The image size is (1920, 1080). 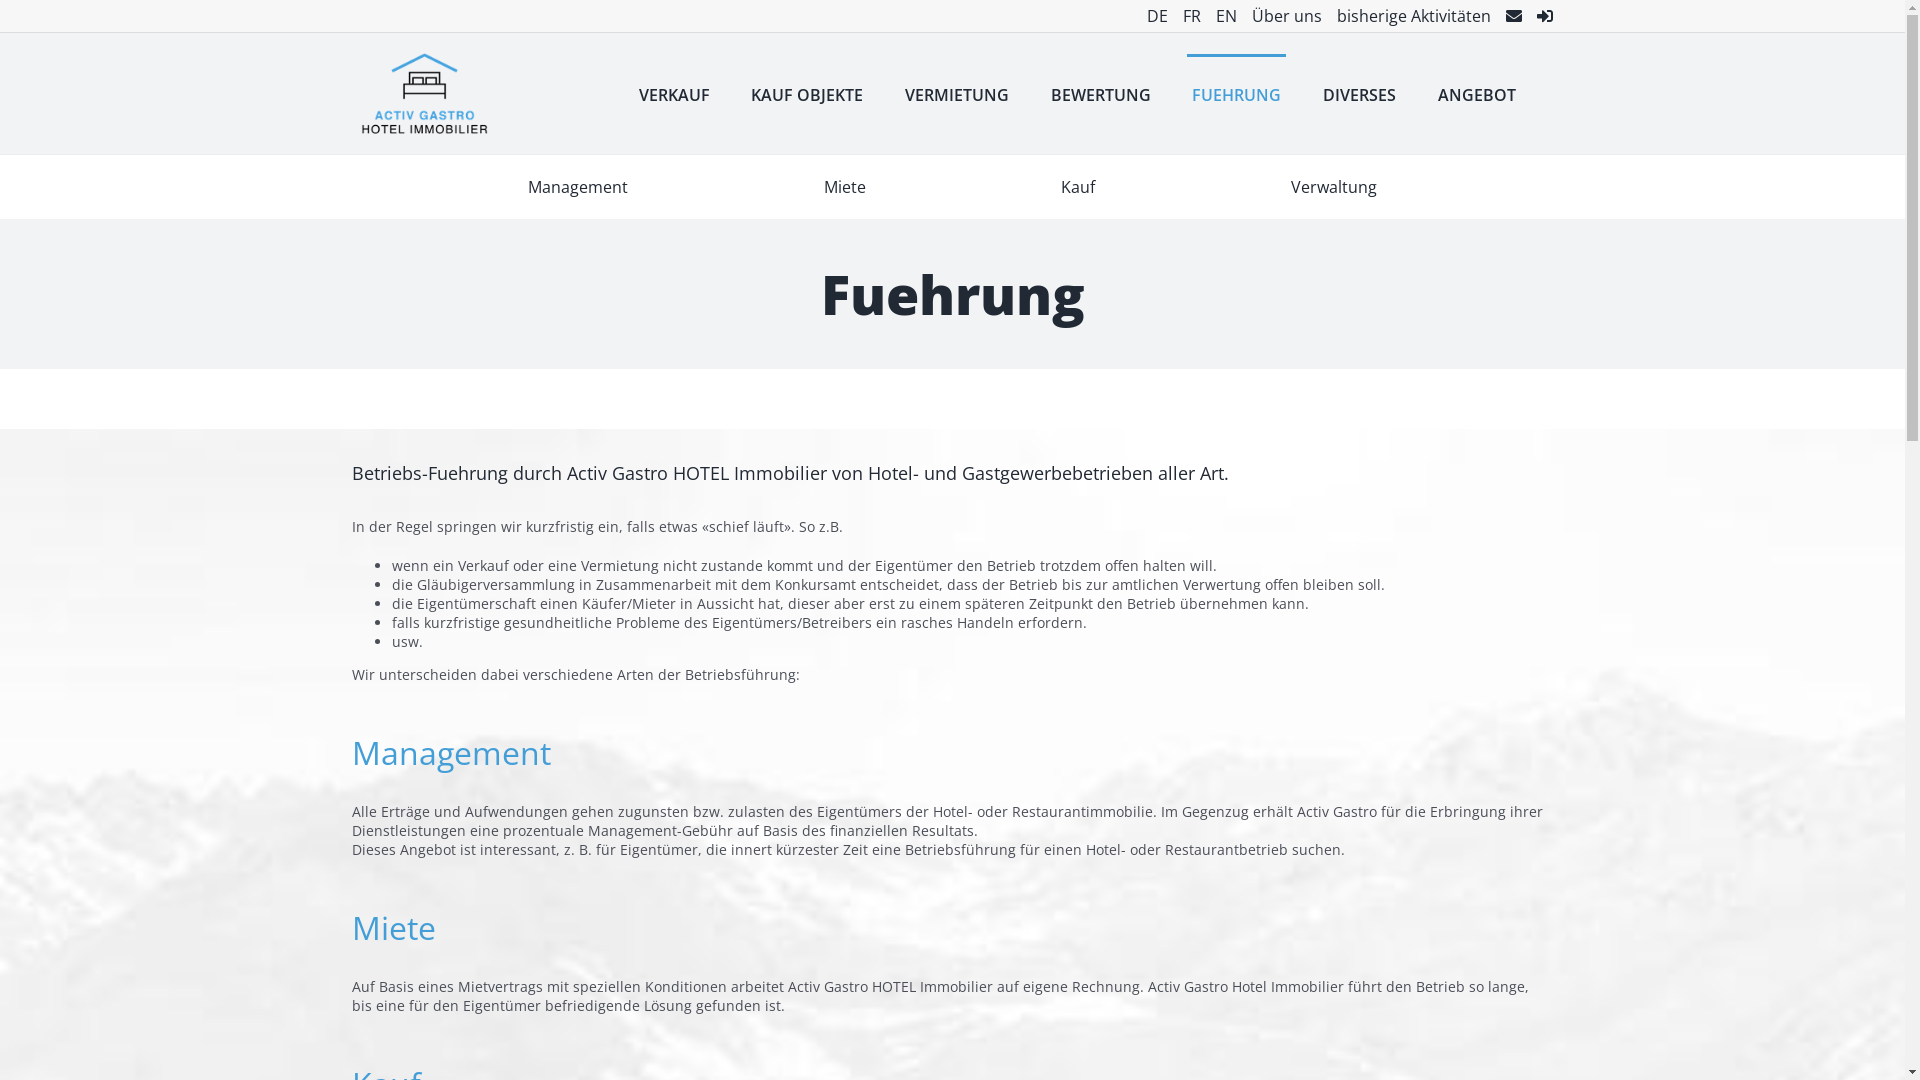 I want to click on DE, so click(x=1150, y=16).